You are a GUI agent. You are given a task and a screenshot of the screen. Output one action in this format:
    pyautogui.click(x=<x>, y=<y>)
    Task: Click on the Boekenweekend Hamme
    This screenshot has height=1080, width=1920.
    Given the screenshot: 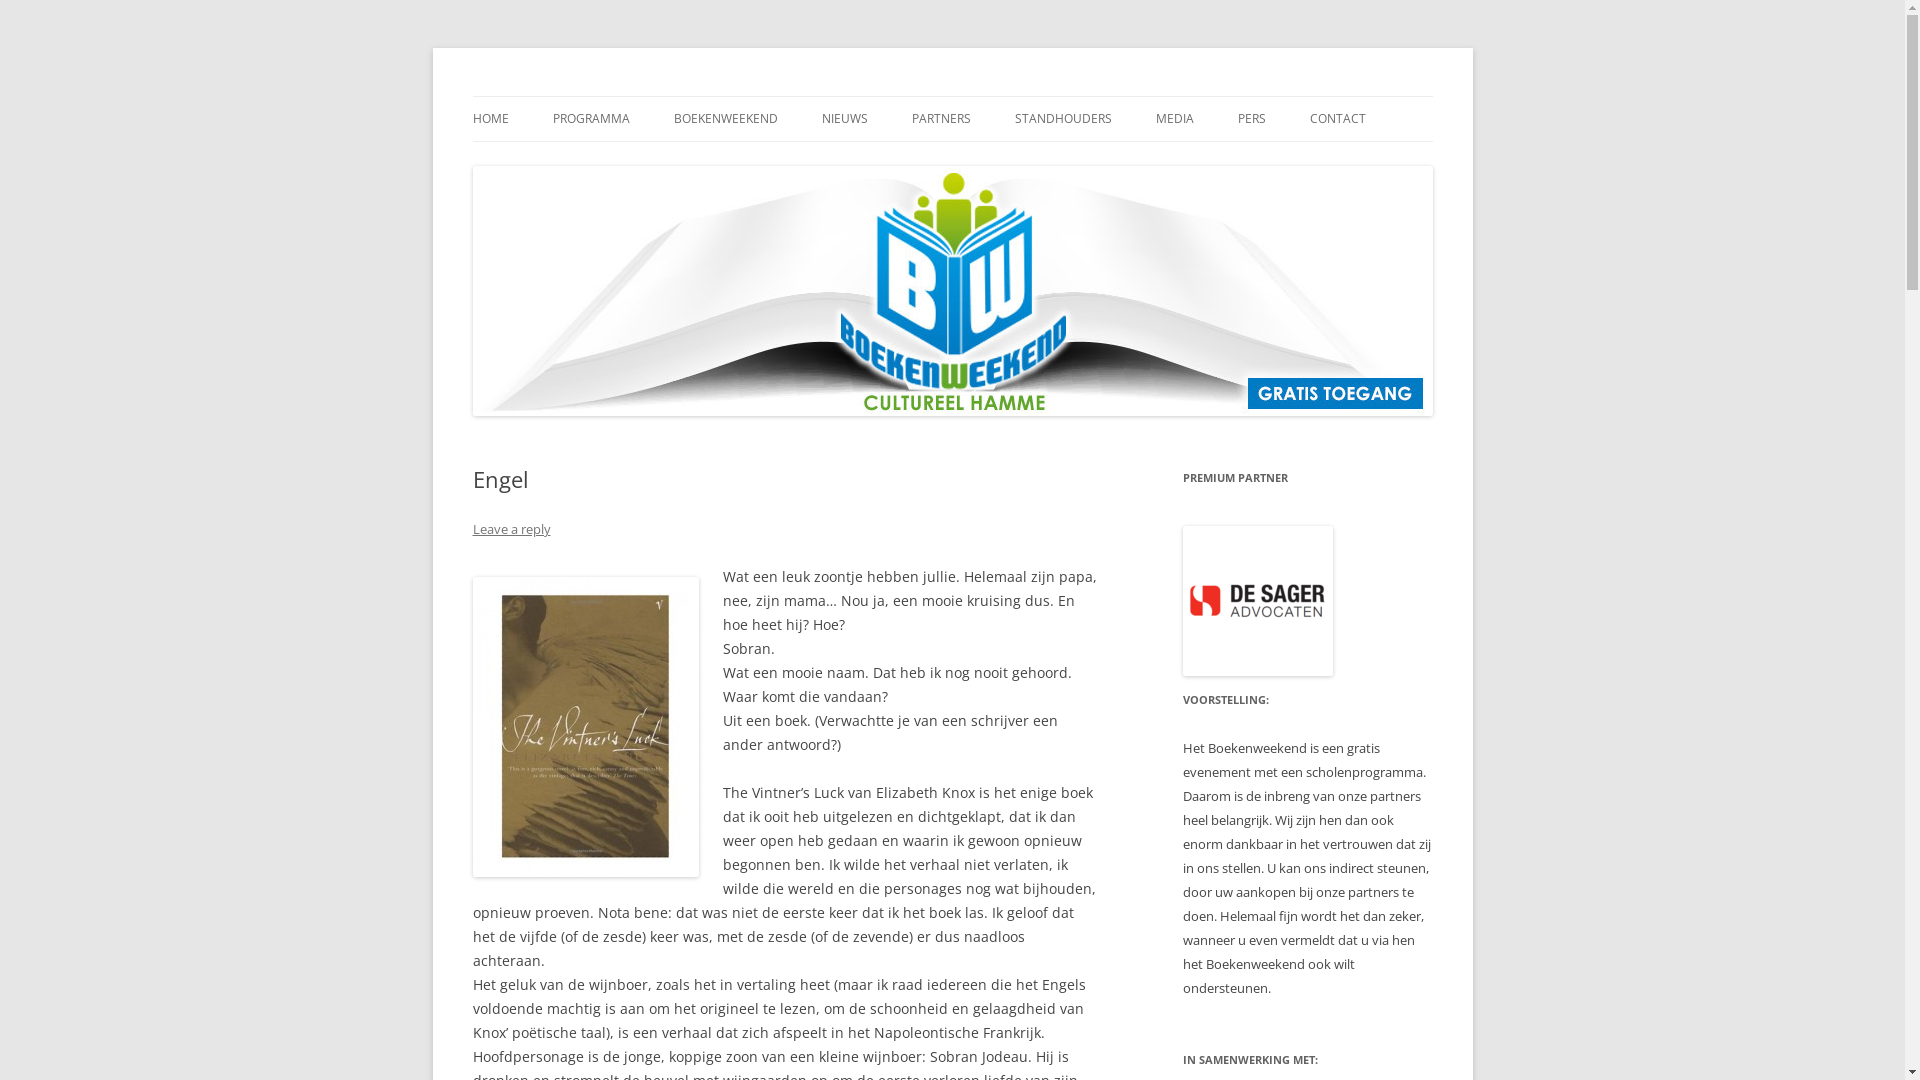 What is the action you would take?
    pyautogui.click(x=633, y=96)
    